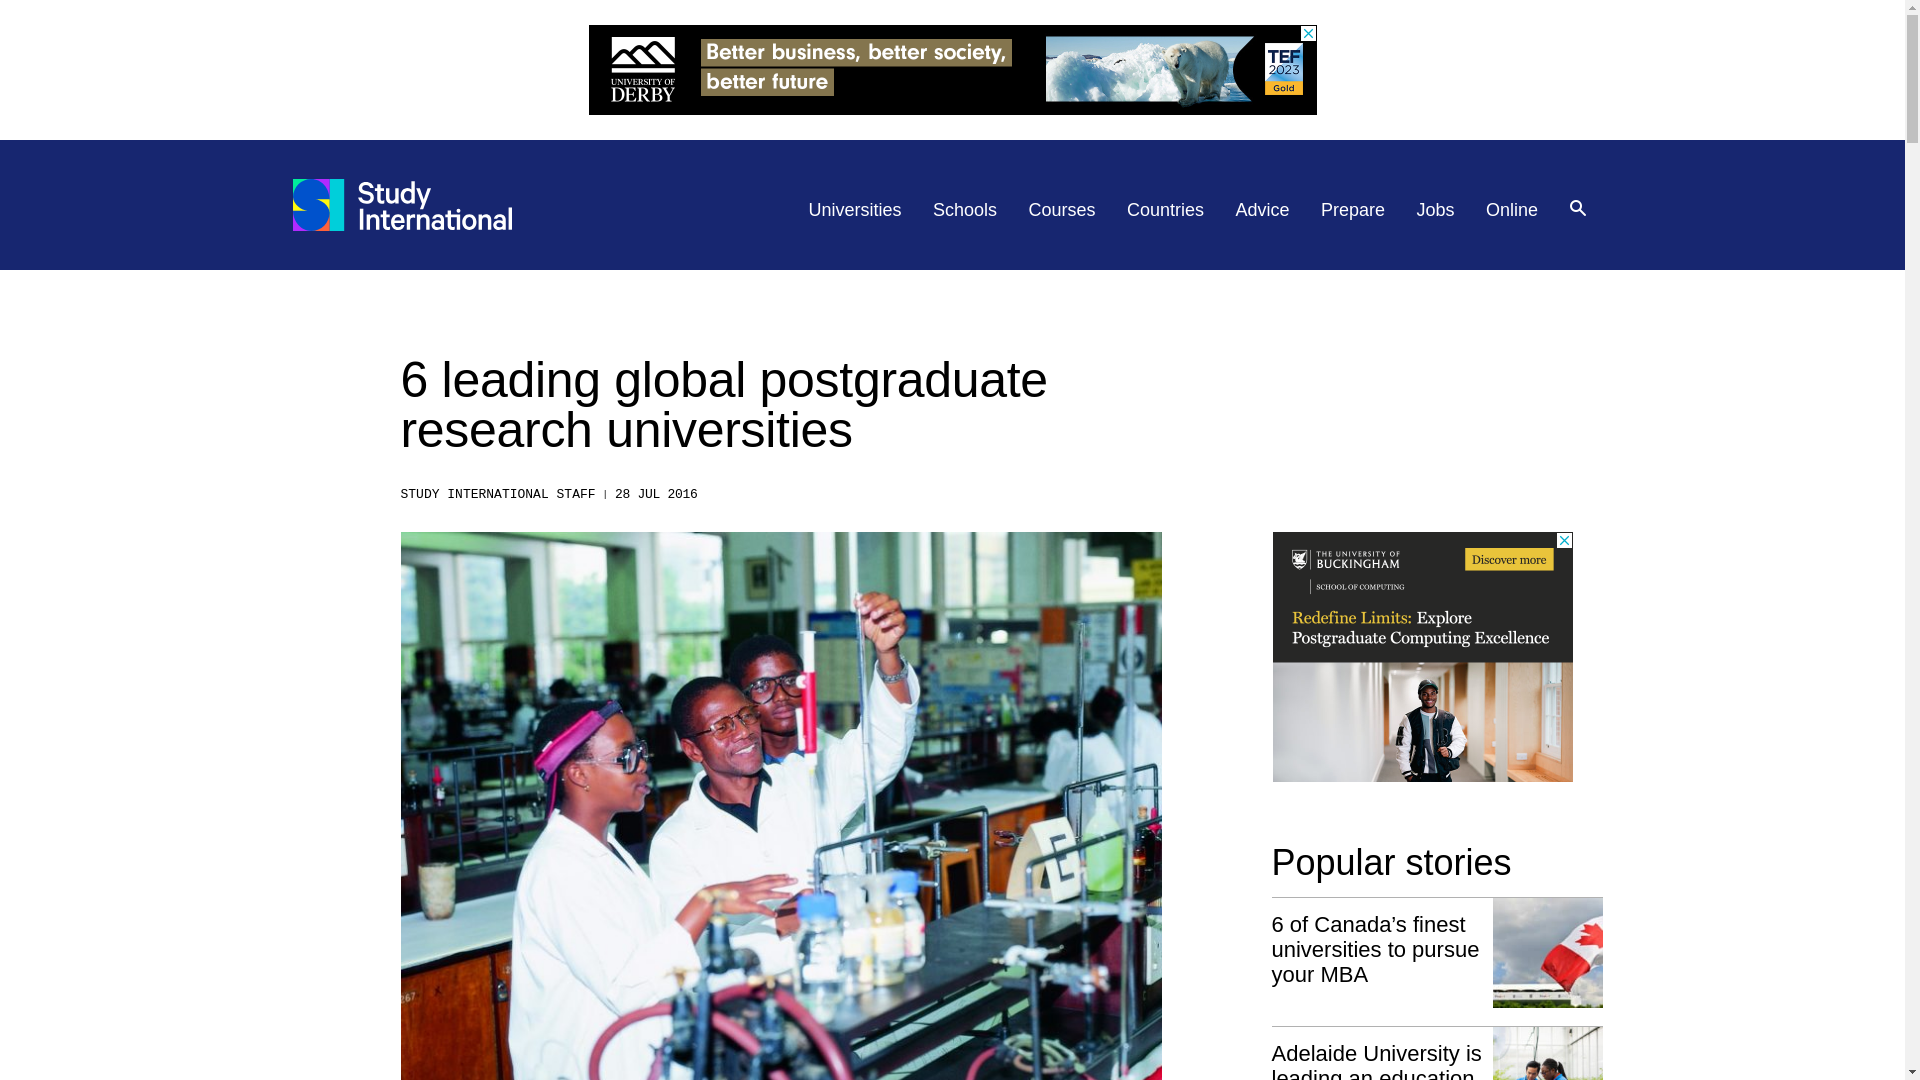 This screenshot has height=1080, width=1920. Describe the element at coordinates (964, 210) in the screenshot. I see `Schools` at that location.